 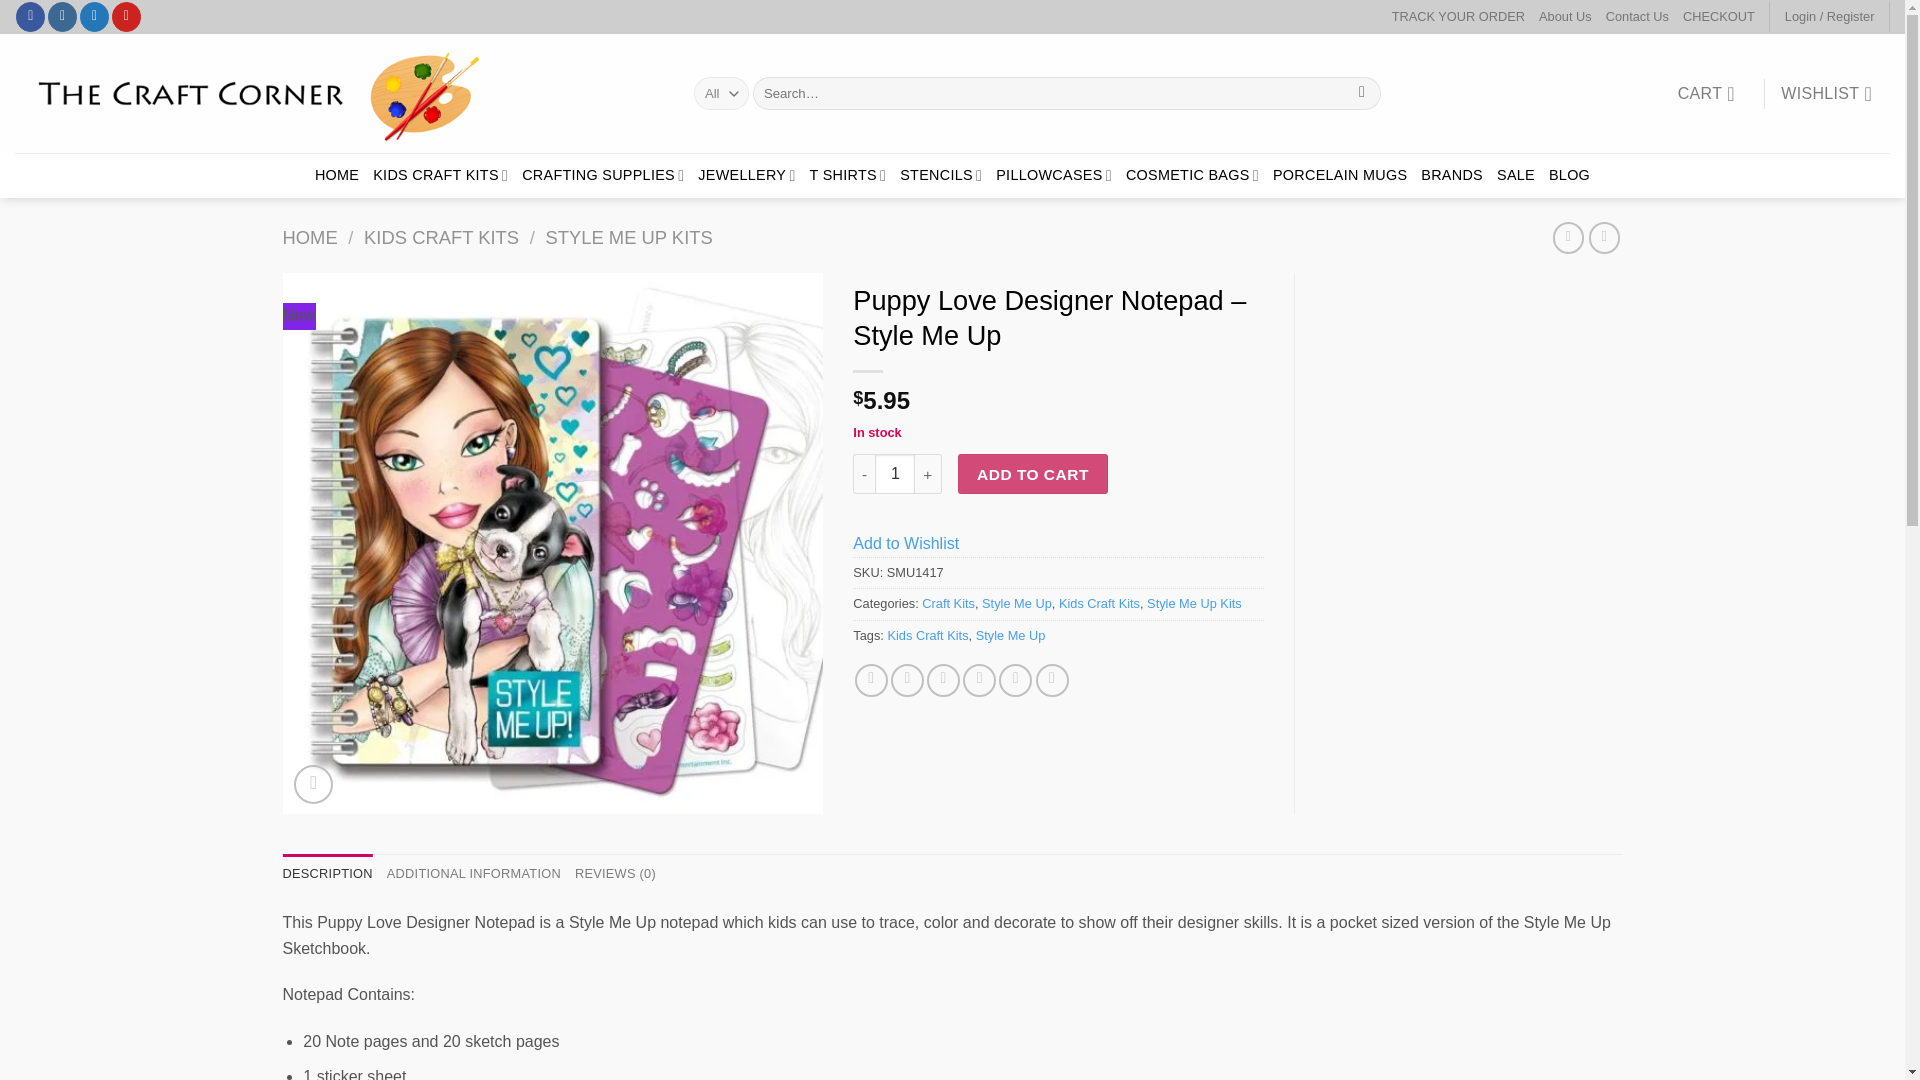 I want to click on The Craft Corner - Crafts and Gifts, so click(x=340, y=93).